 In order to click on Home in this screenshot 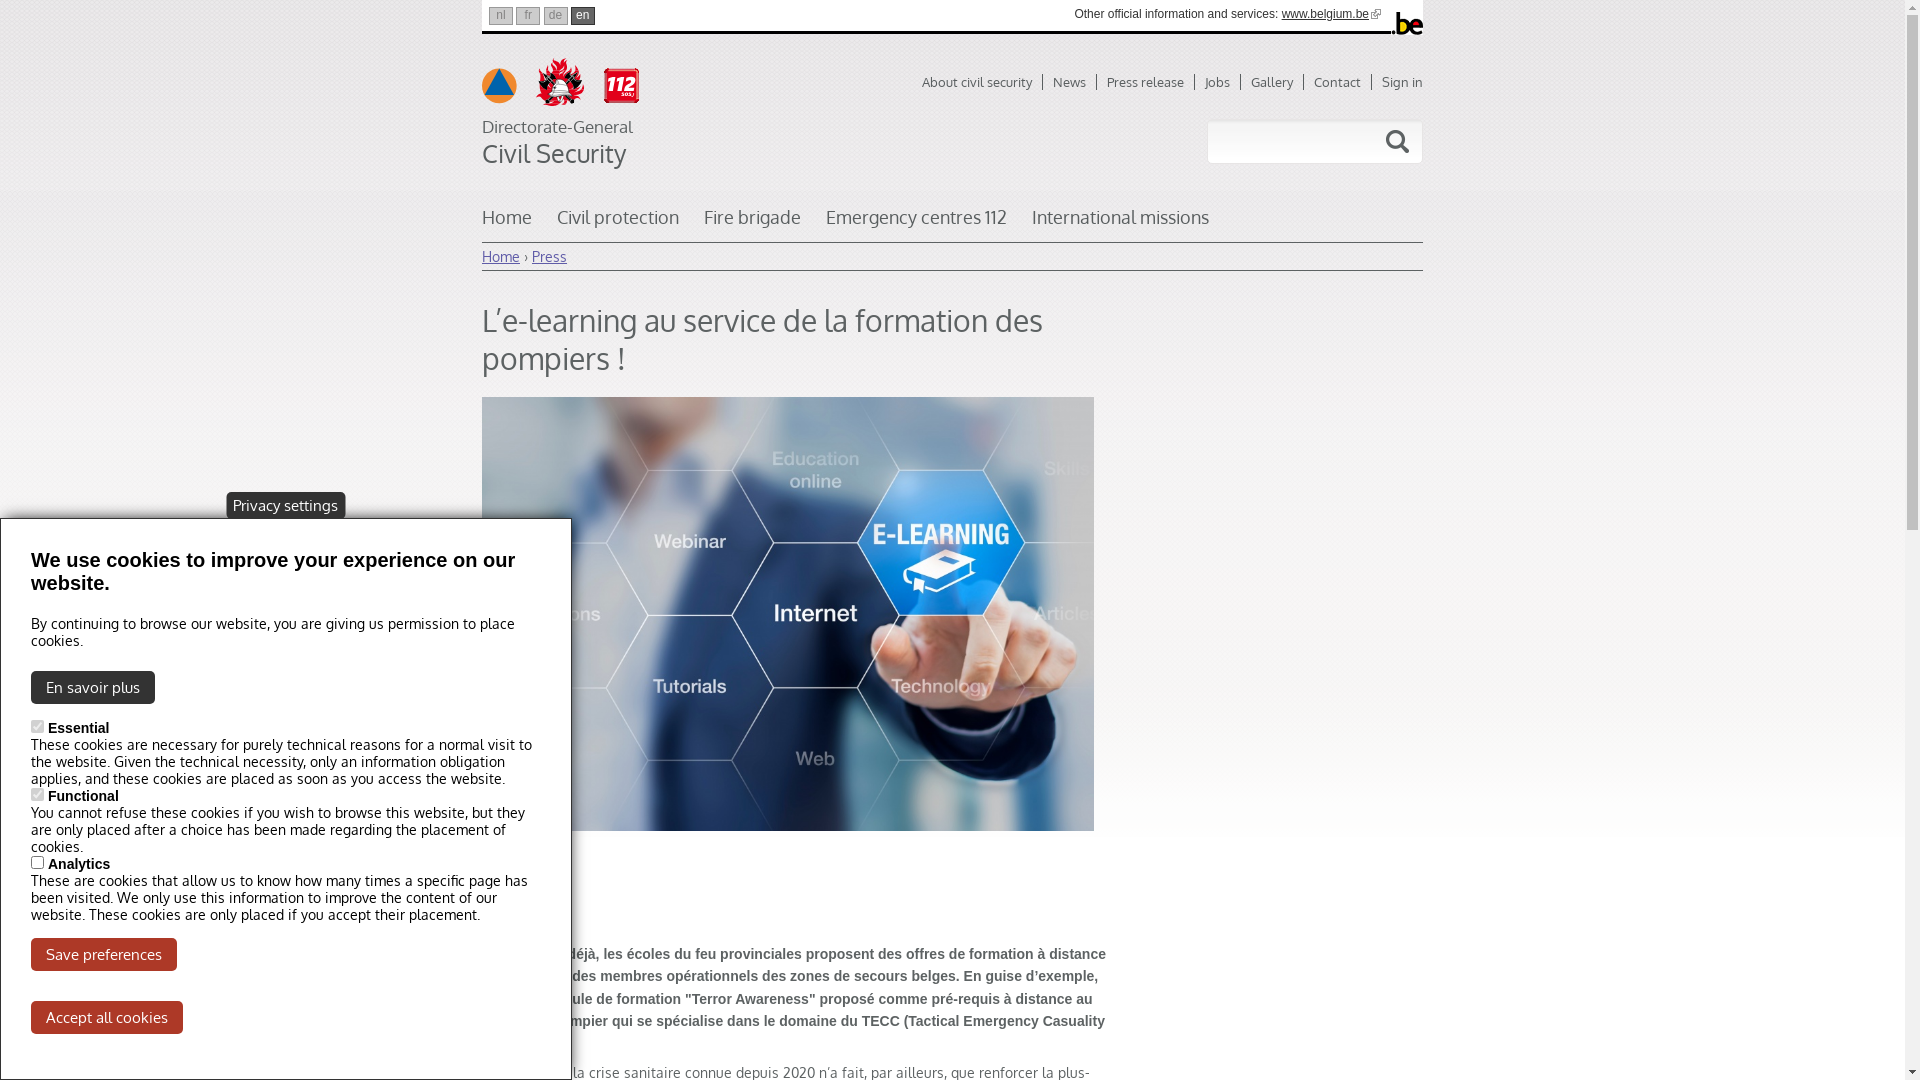, I will do `click(507, 224)`.